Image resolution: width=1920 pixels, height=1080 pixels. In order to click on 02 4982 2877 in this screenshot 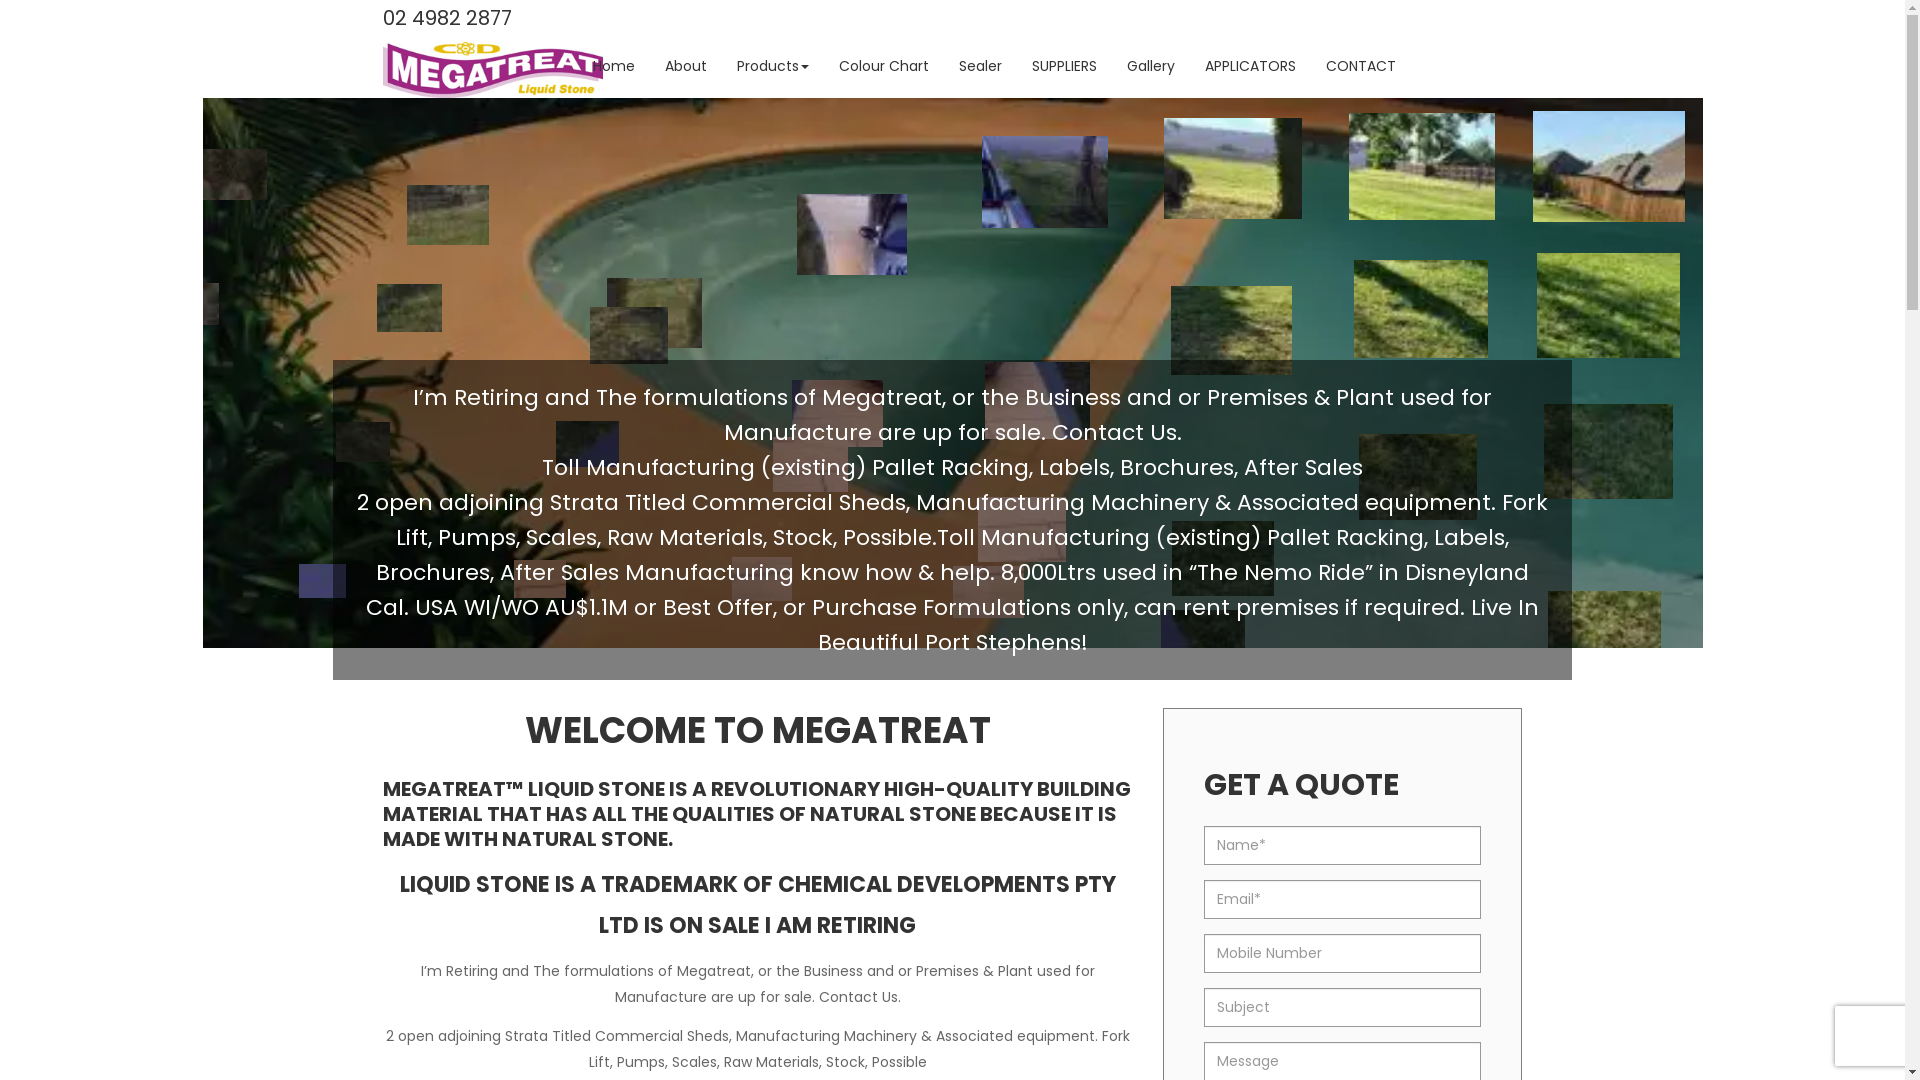, I will do `click(446, 20)`.